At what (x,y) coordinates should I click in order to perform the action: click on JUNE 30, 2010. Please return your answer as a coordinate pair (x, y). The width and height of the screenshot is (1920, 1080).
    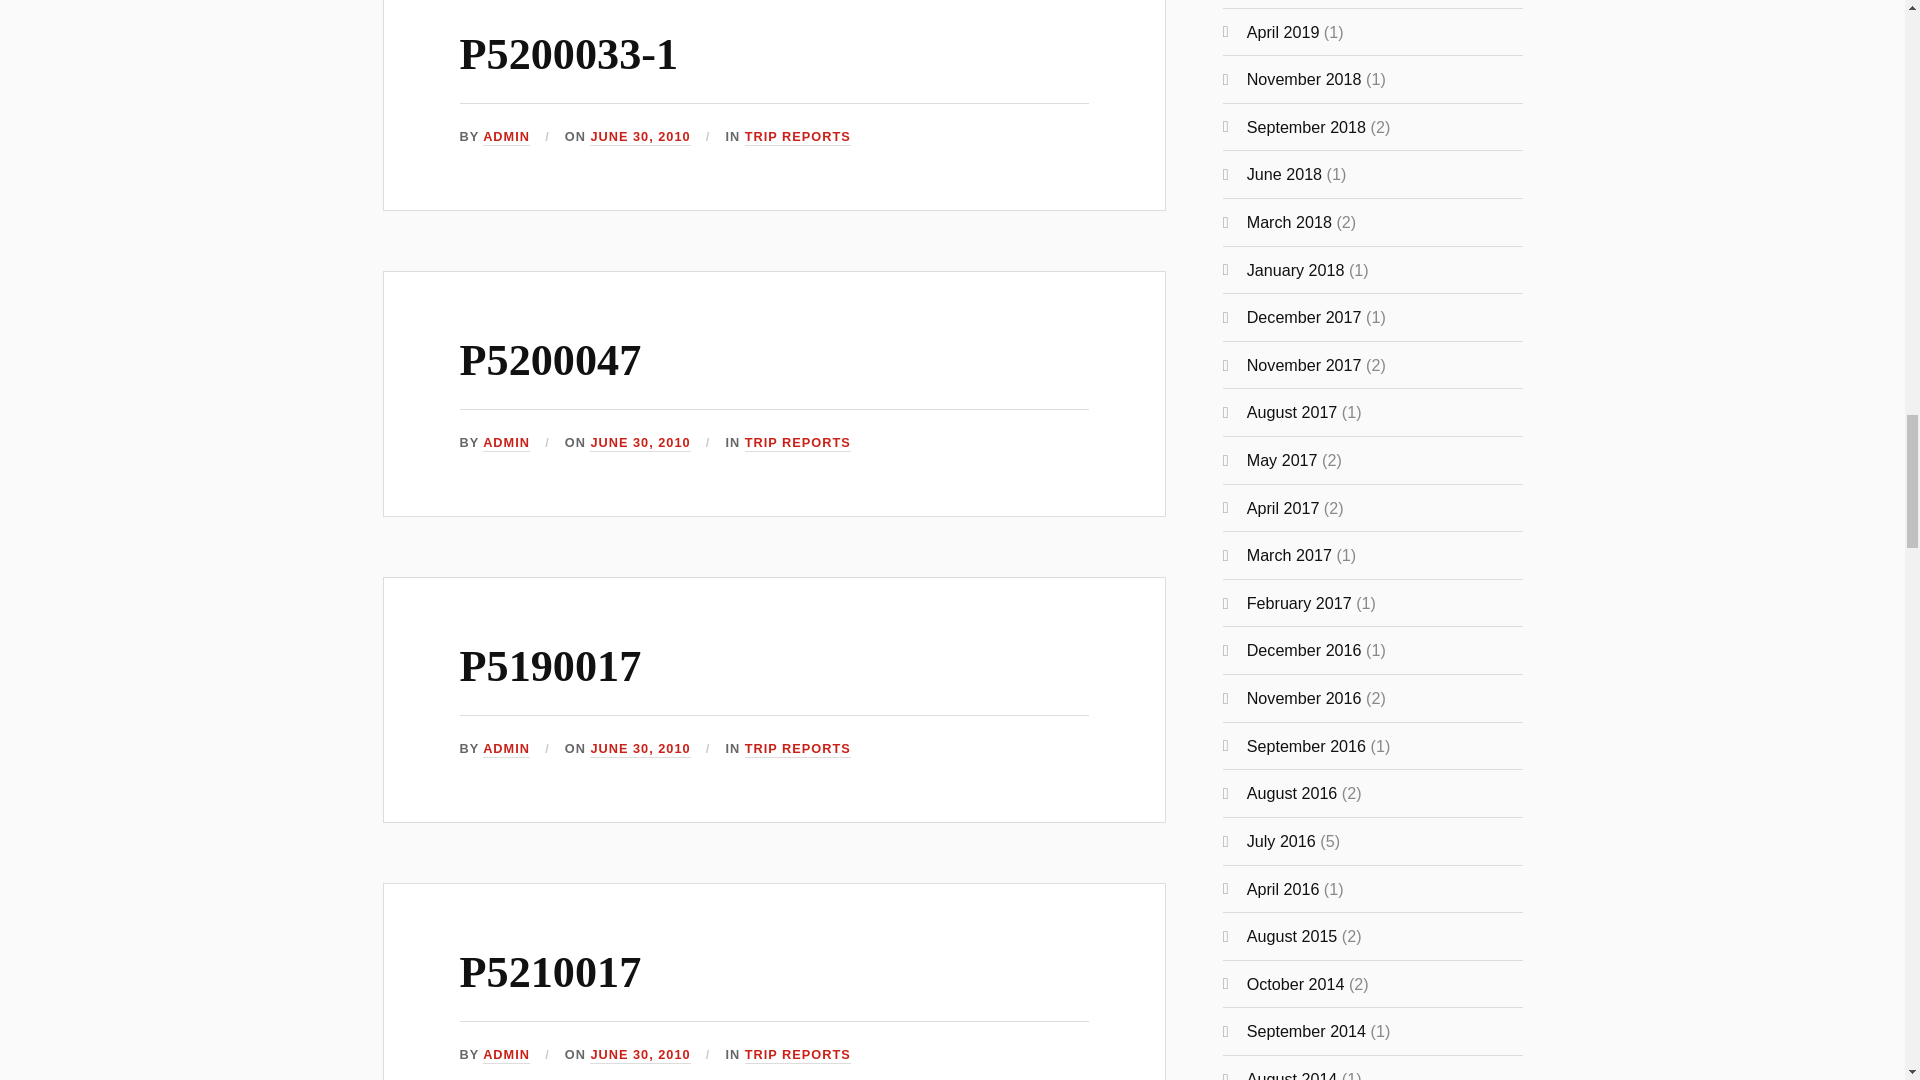
    Looking at the image, I should click on (639, 136).